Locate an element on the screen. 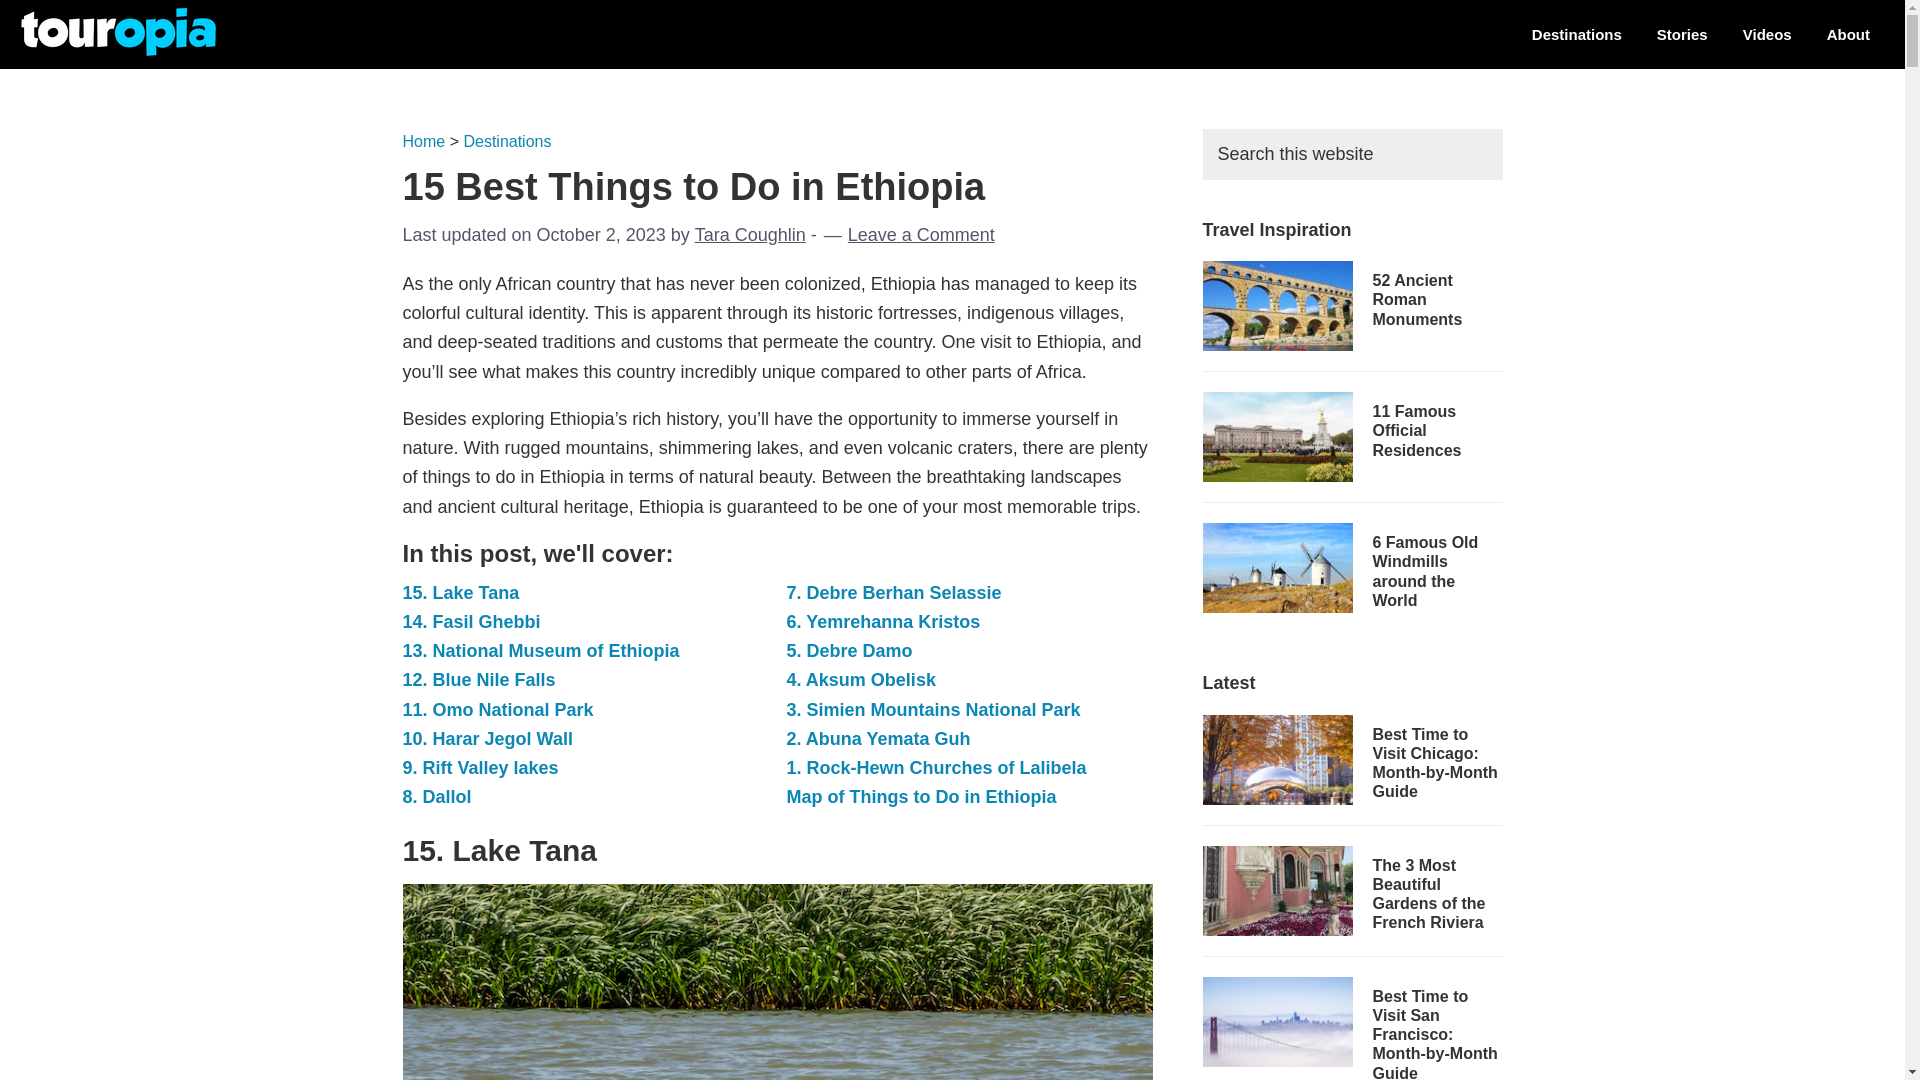  Destinations is located at coordinates (1576, 34).